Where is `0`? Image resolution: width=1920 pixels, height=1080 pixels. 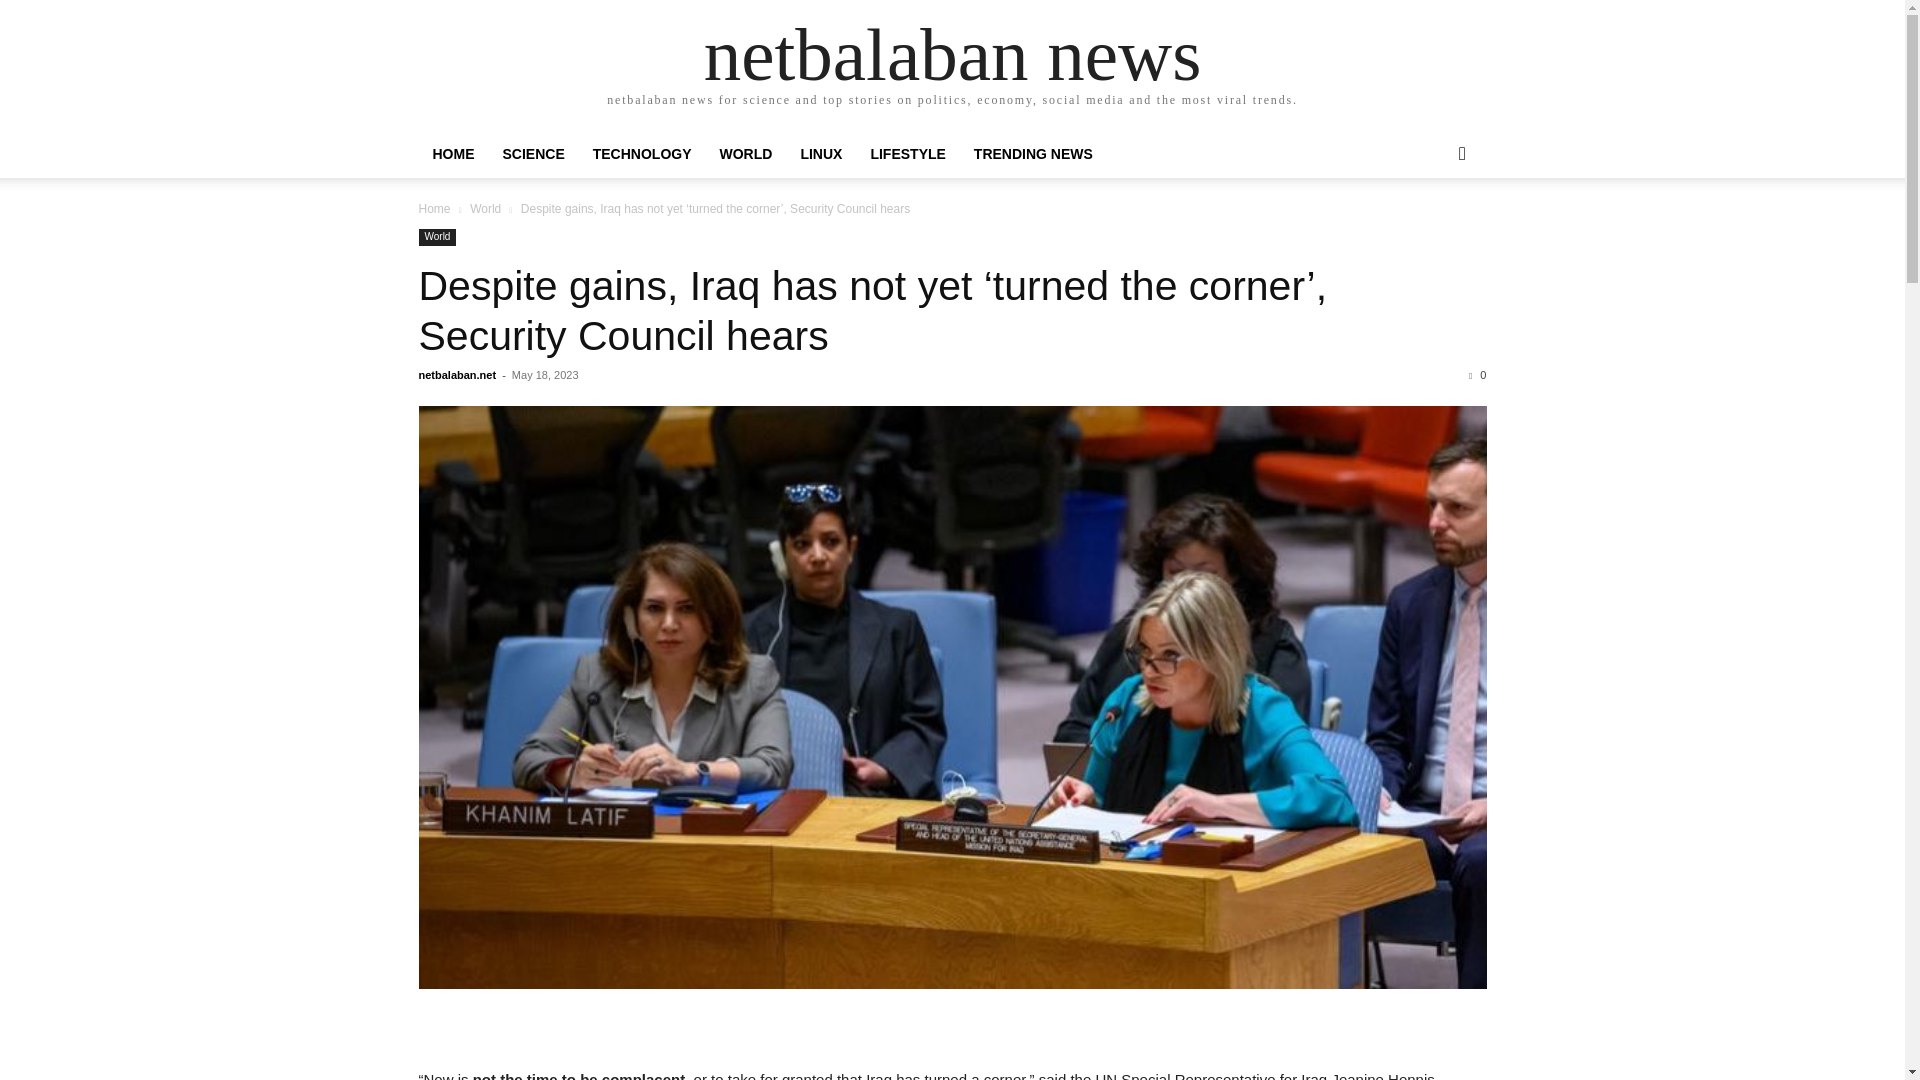 0 is located at coordinates (1477, 375).